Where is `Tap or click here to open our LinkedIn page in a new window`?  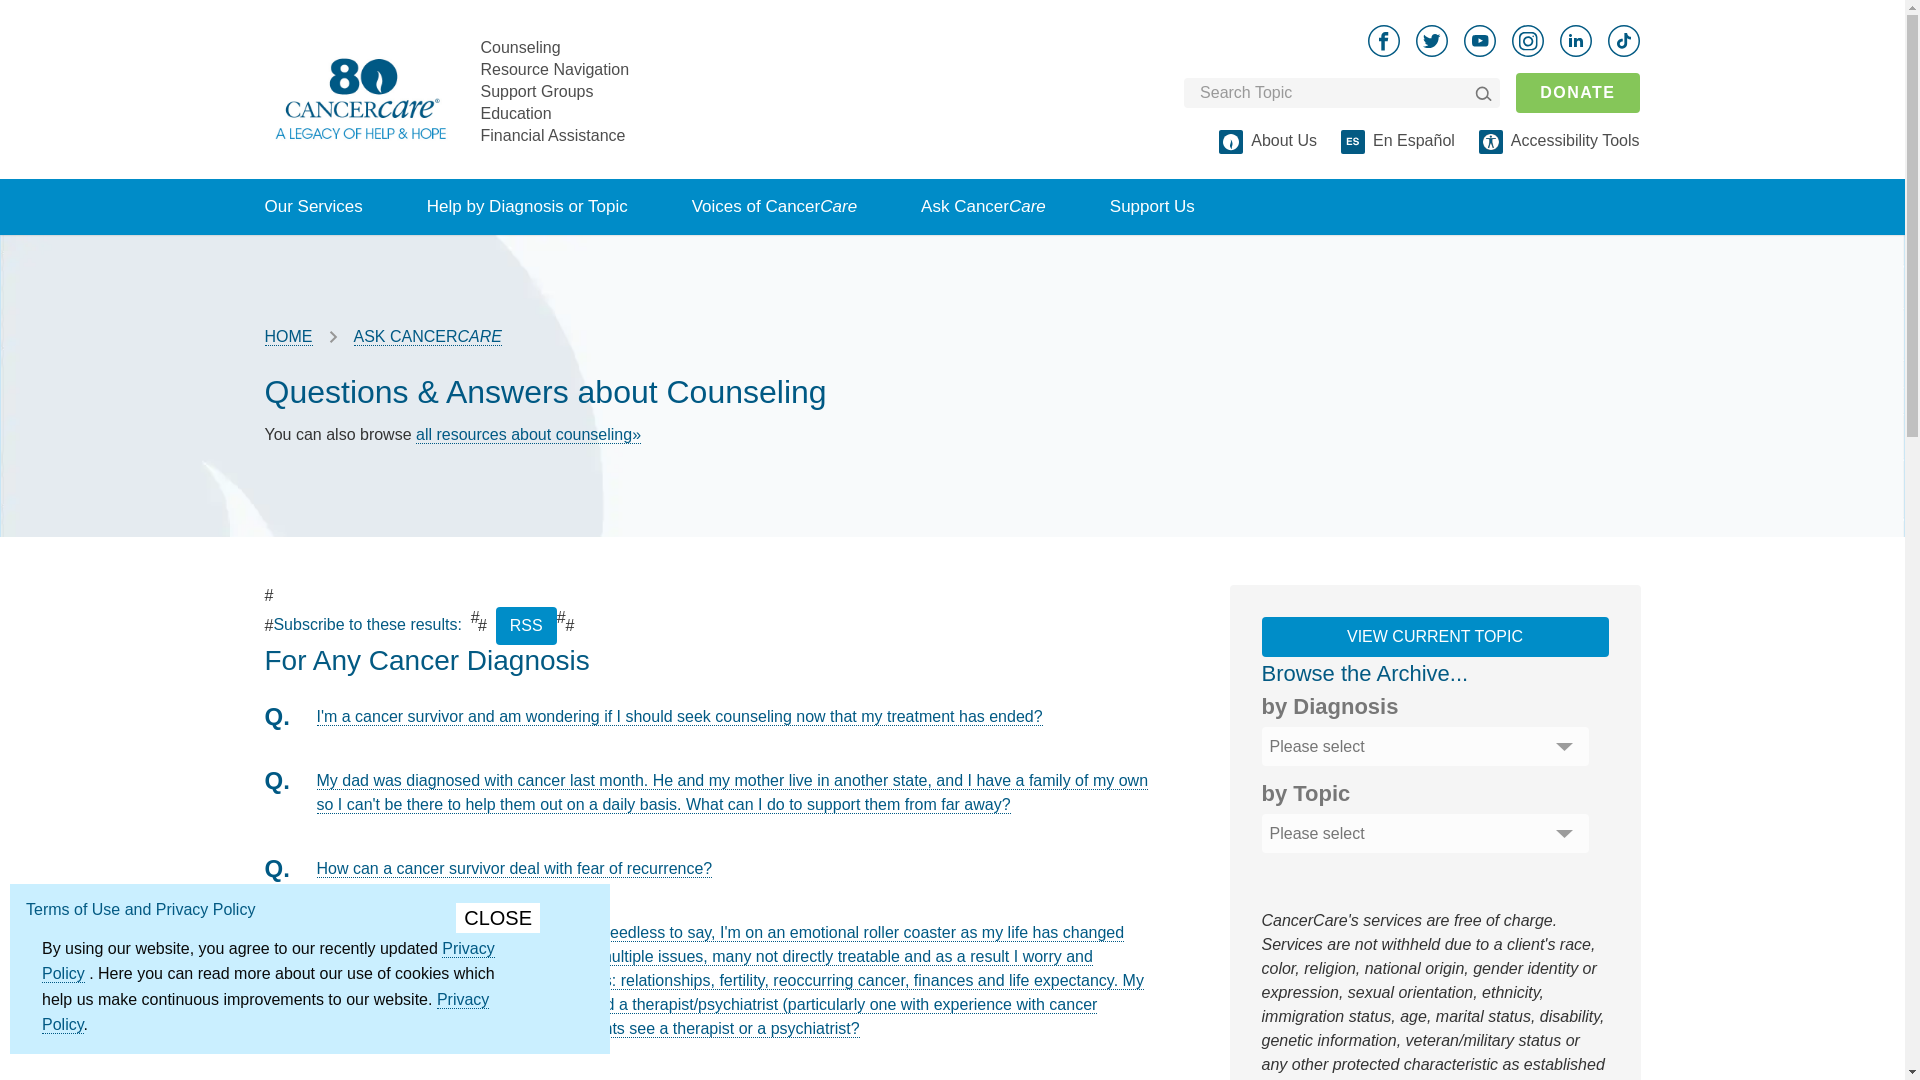 Tap or click here to open our LinkedIn page in a new window is located at coordinates (1575, 40).